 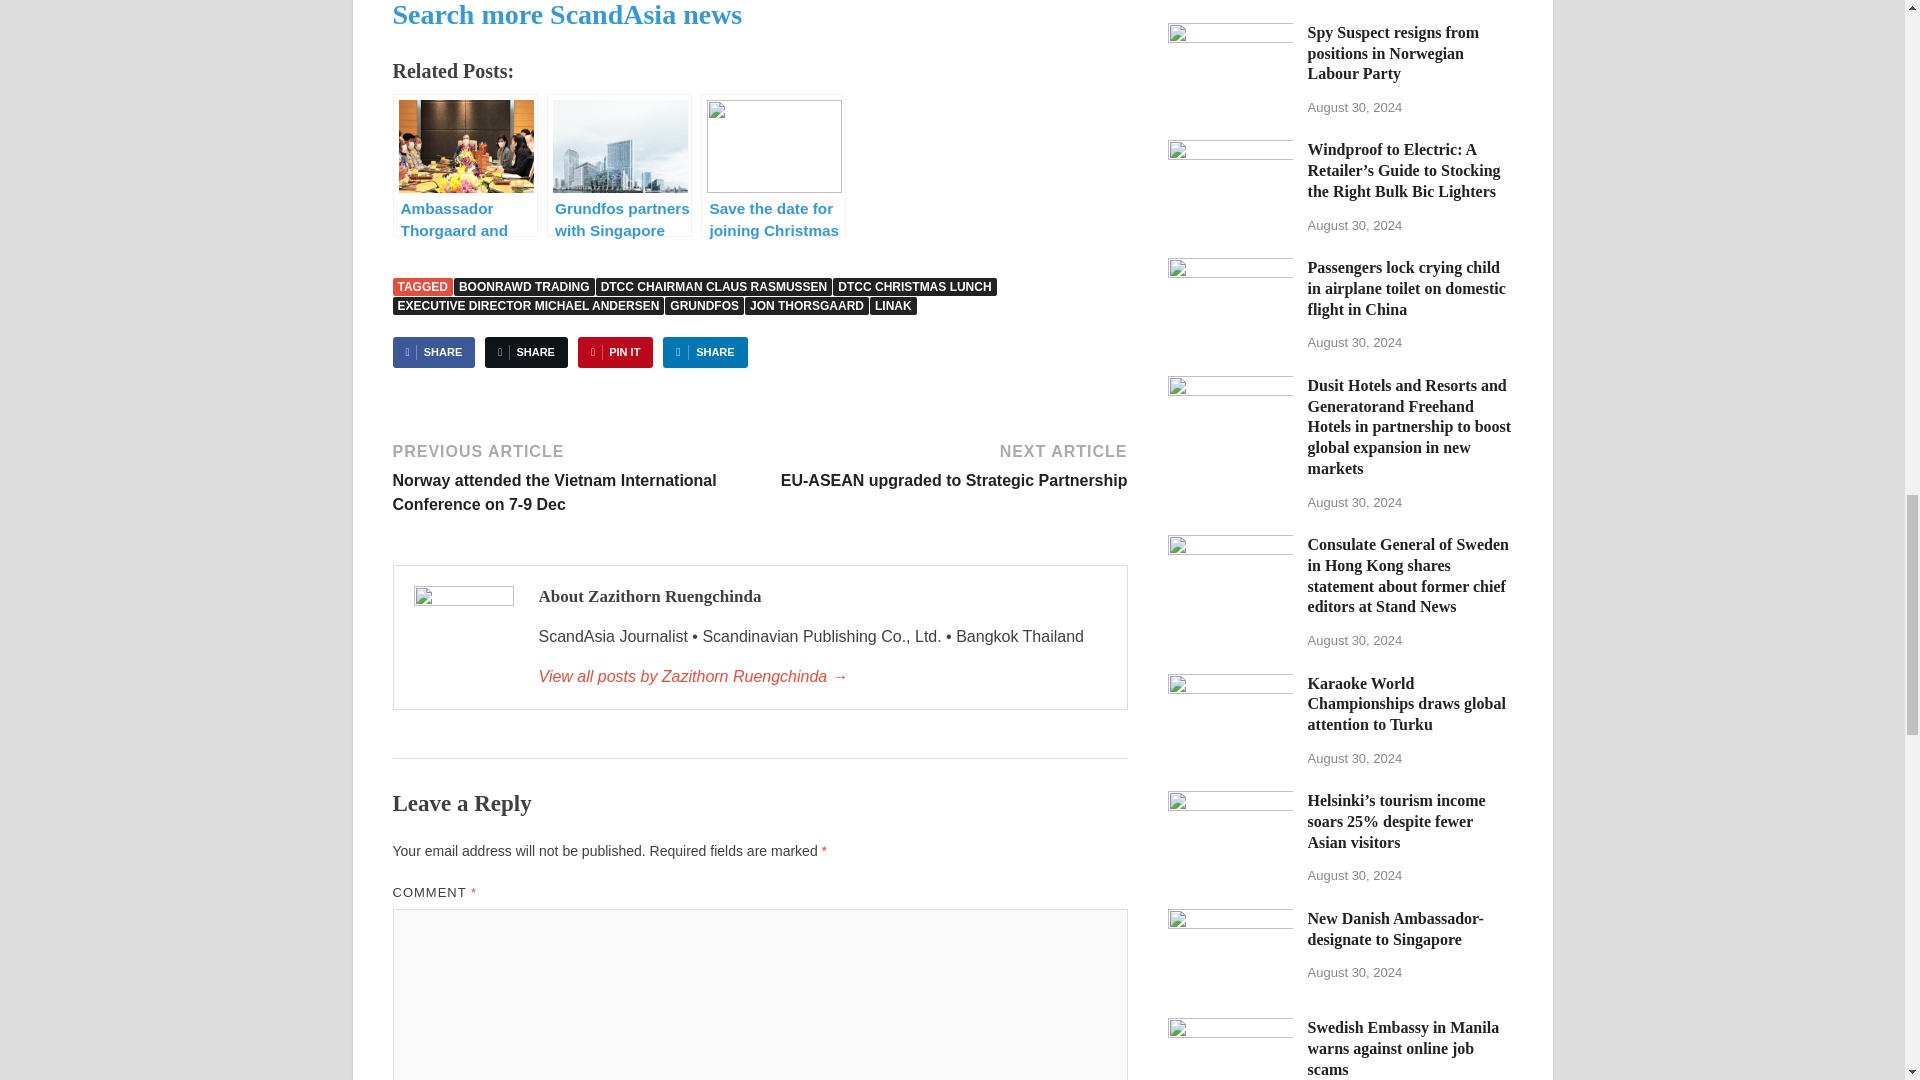 I want to click on Ambassador Thorgaard and Grundfos team visited Koh Samui, so click(x=464, y=164).